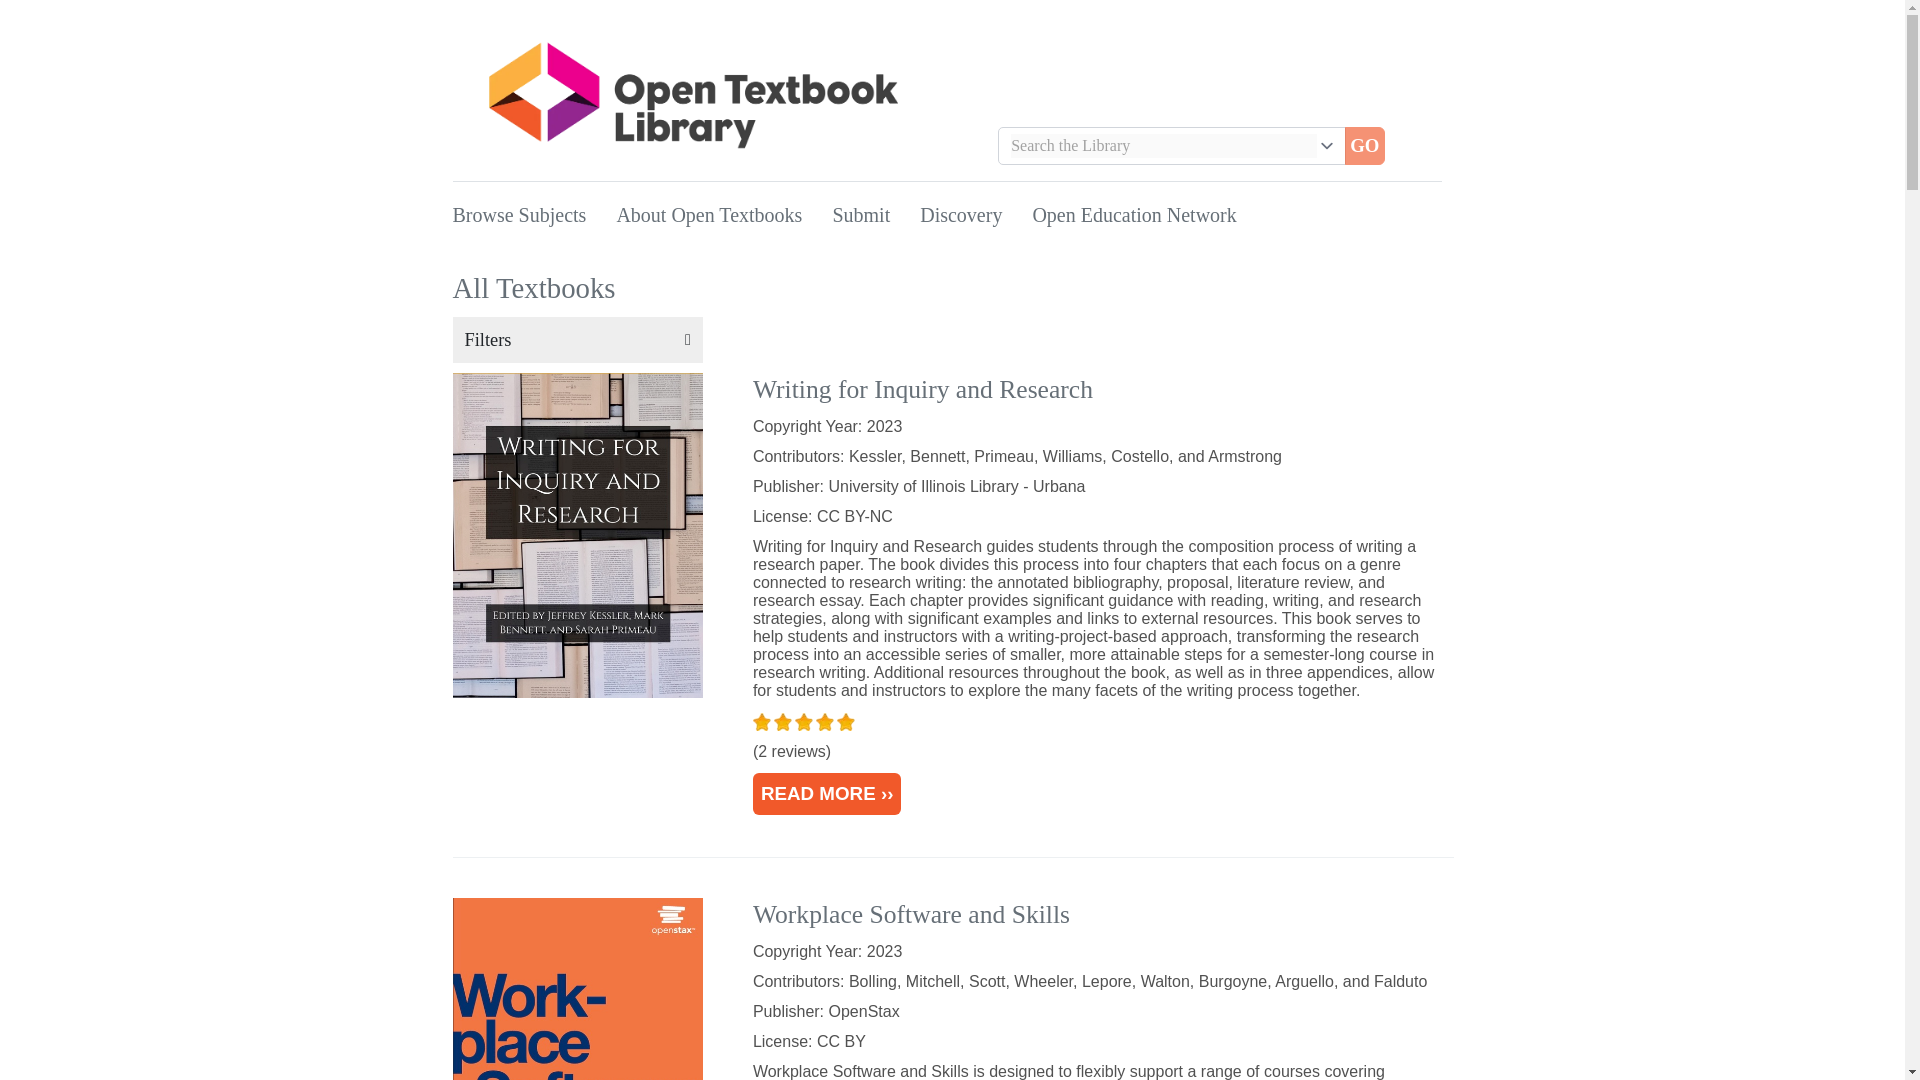 The height and width of the screenshot is (1080, 1920). I want to click on READ MORE, so click(827, 794).